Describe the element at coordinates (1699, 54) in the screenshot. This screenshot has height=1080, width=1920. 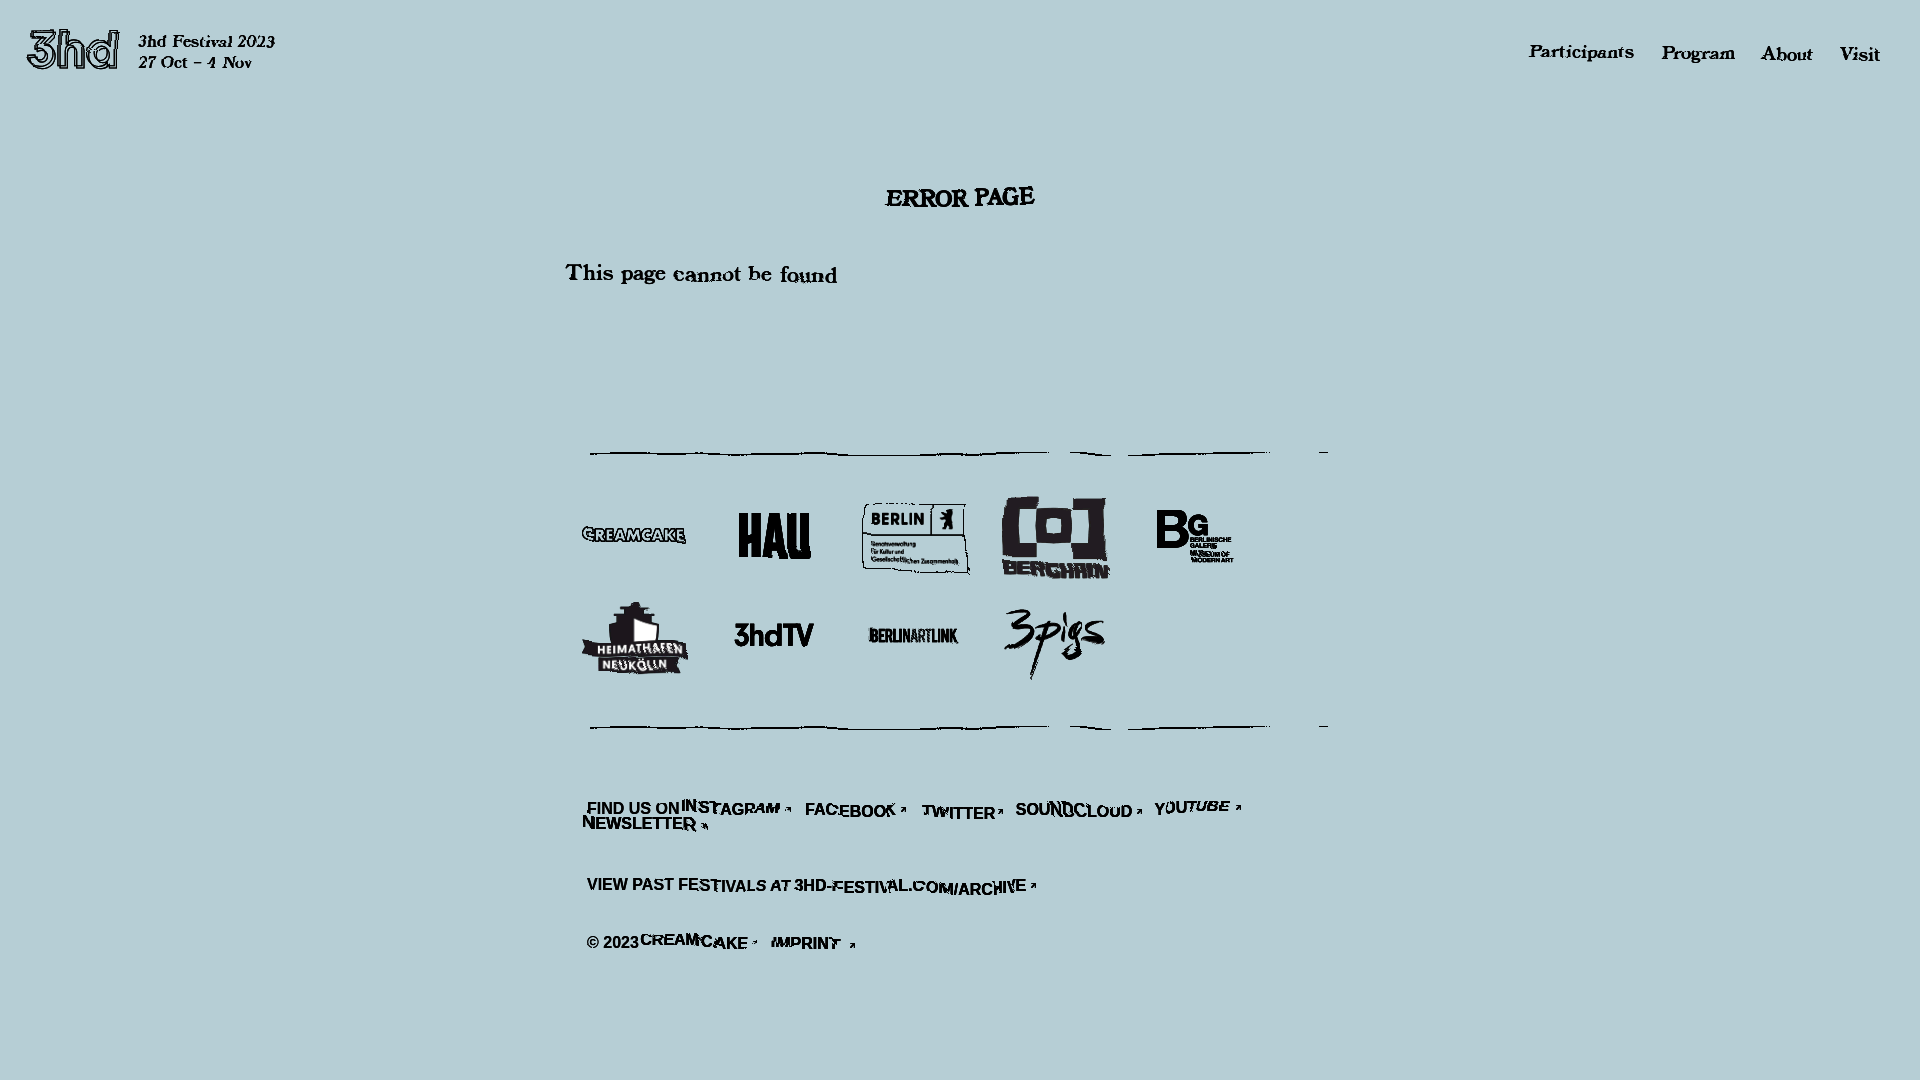
I see `Program` at that location.